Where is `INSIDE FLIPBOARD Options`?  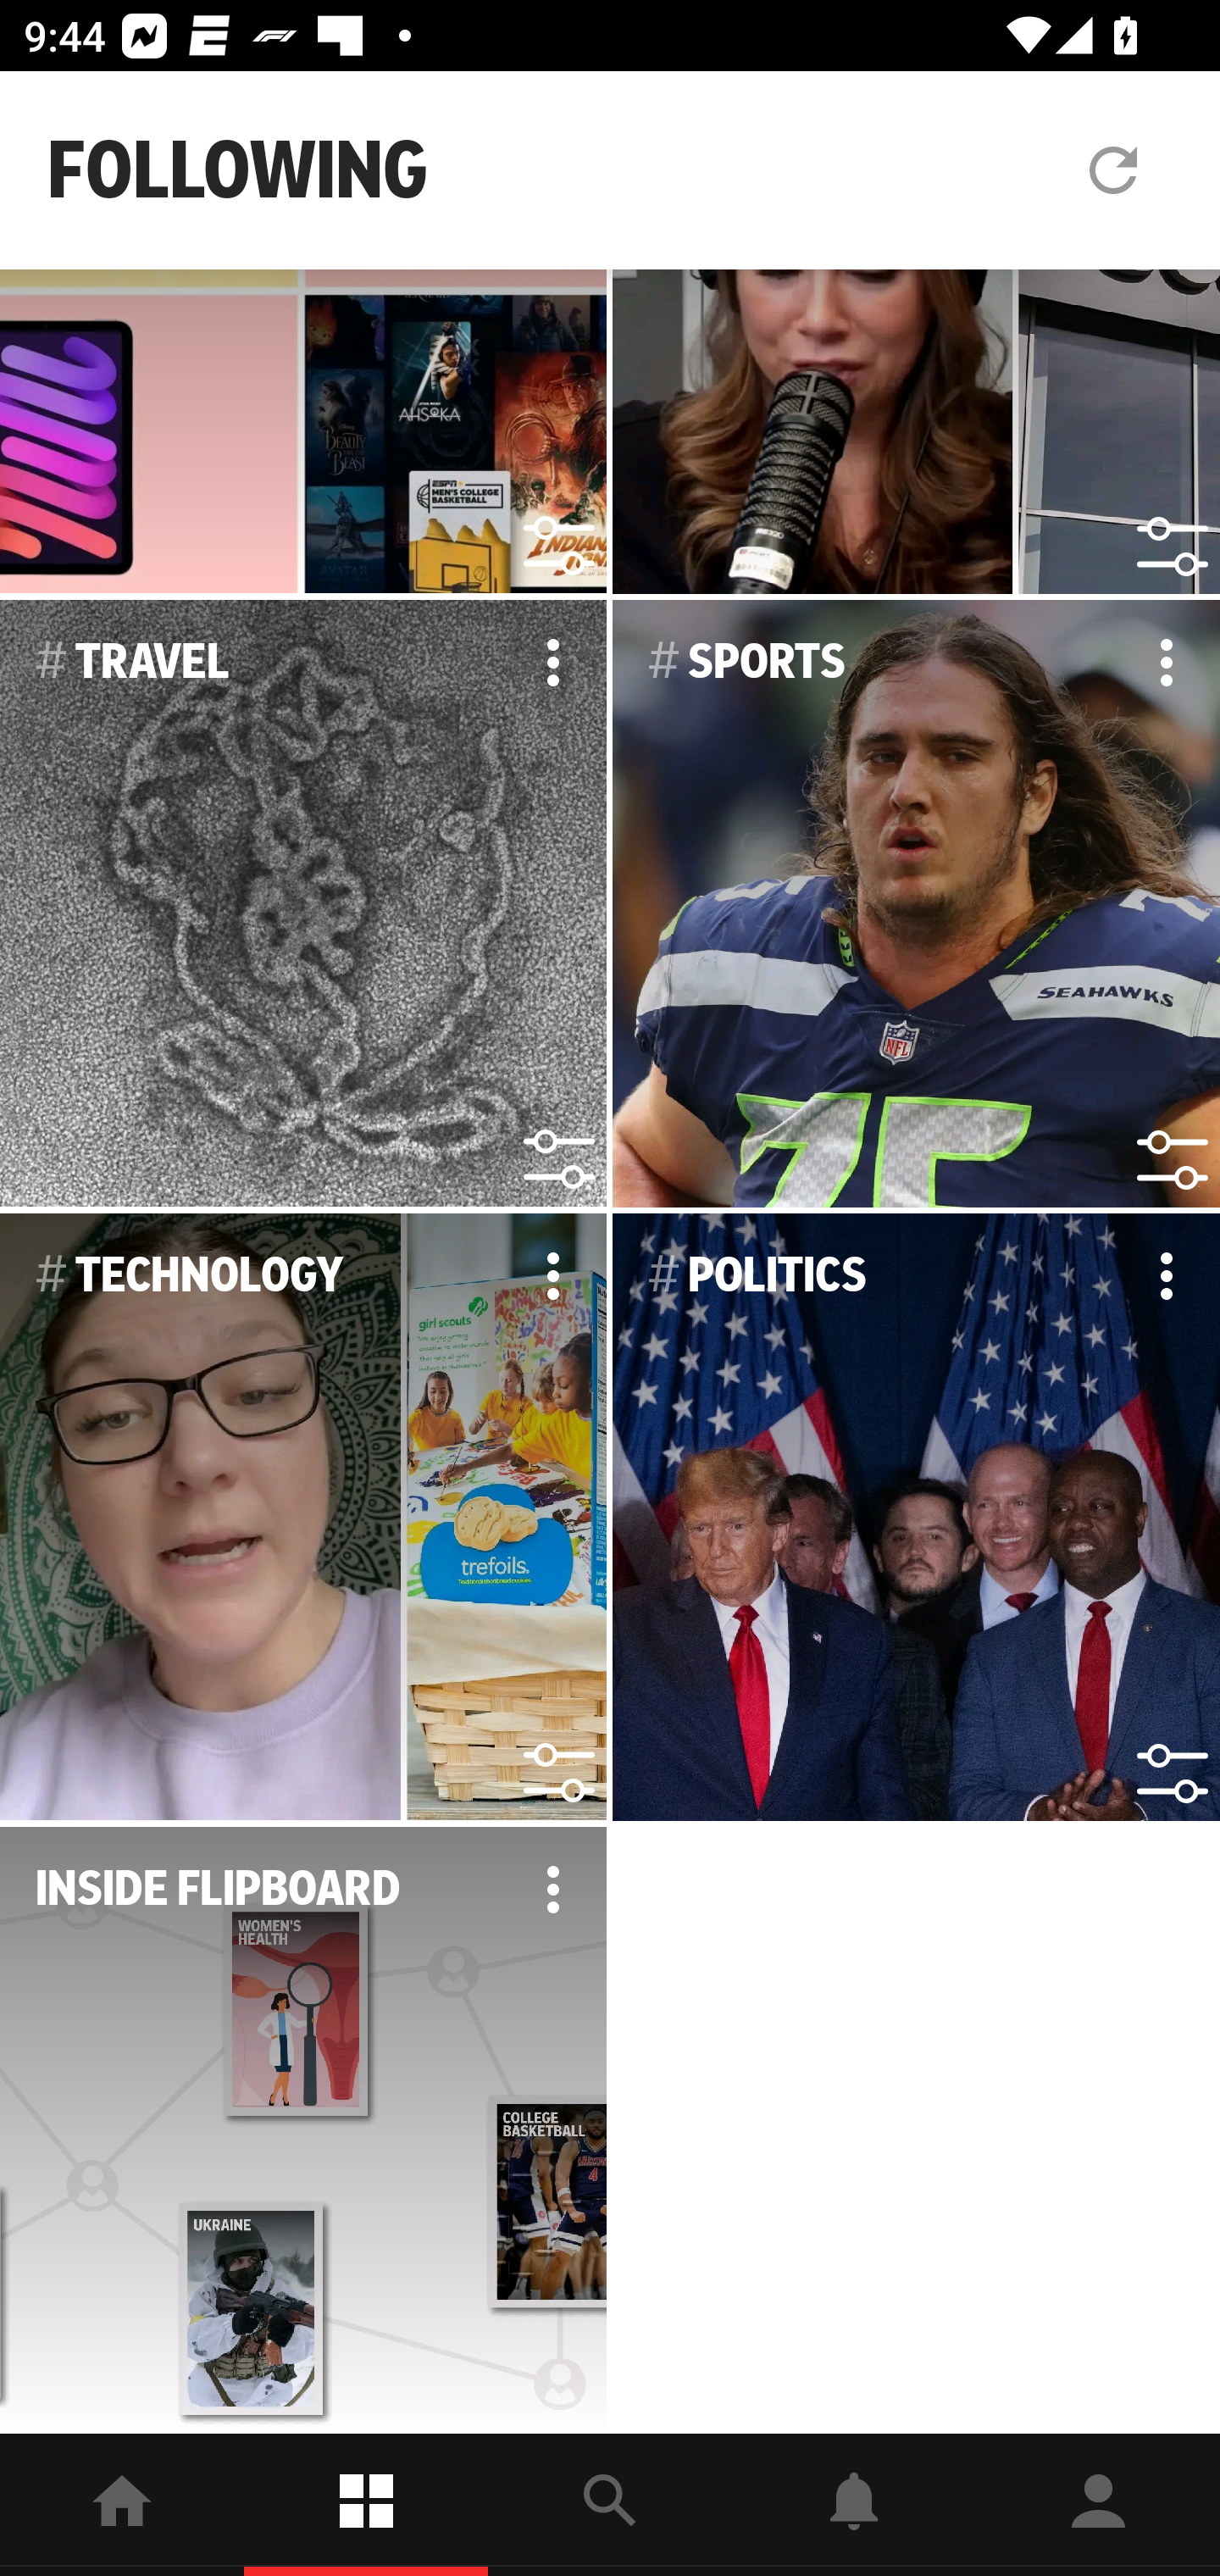 INSIDE FLIPBOARD Options is located at coordinates (303, 2130).